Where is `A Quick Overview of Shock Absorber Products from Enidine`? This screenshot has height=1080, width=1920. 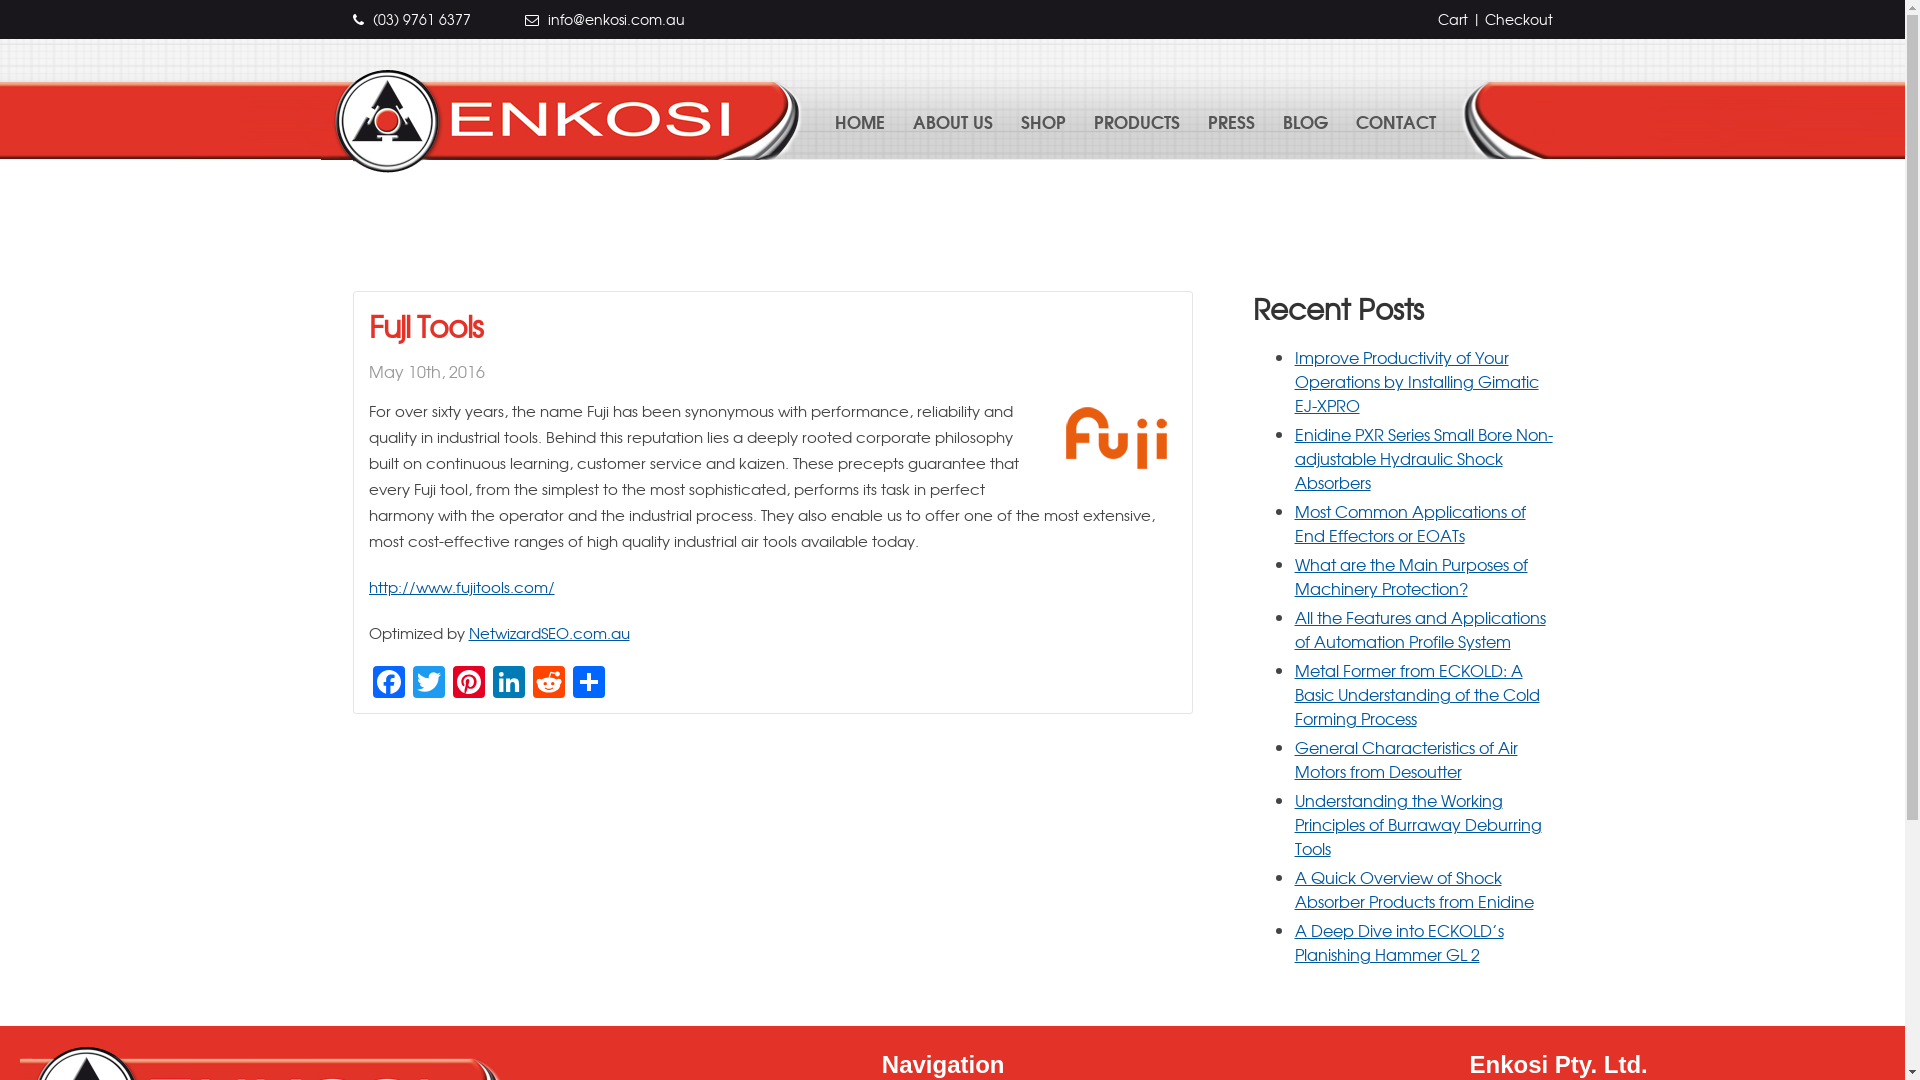
A Quick Overview of Shock Absorber Products from Enidine is located at coordinates (1414, 889).